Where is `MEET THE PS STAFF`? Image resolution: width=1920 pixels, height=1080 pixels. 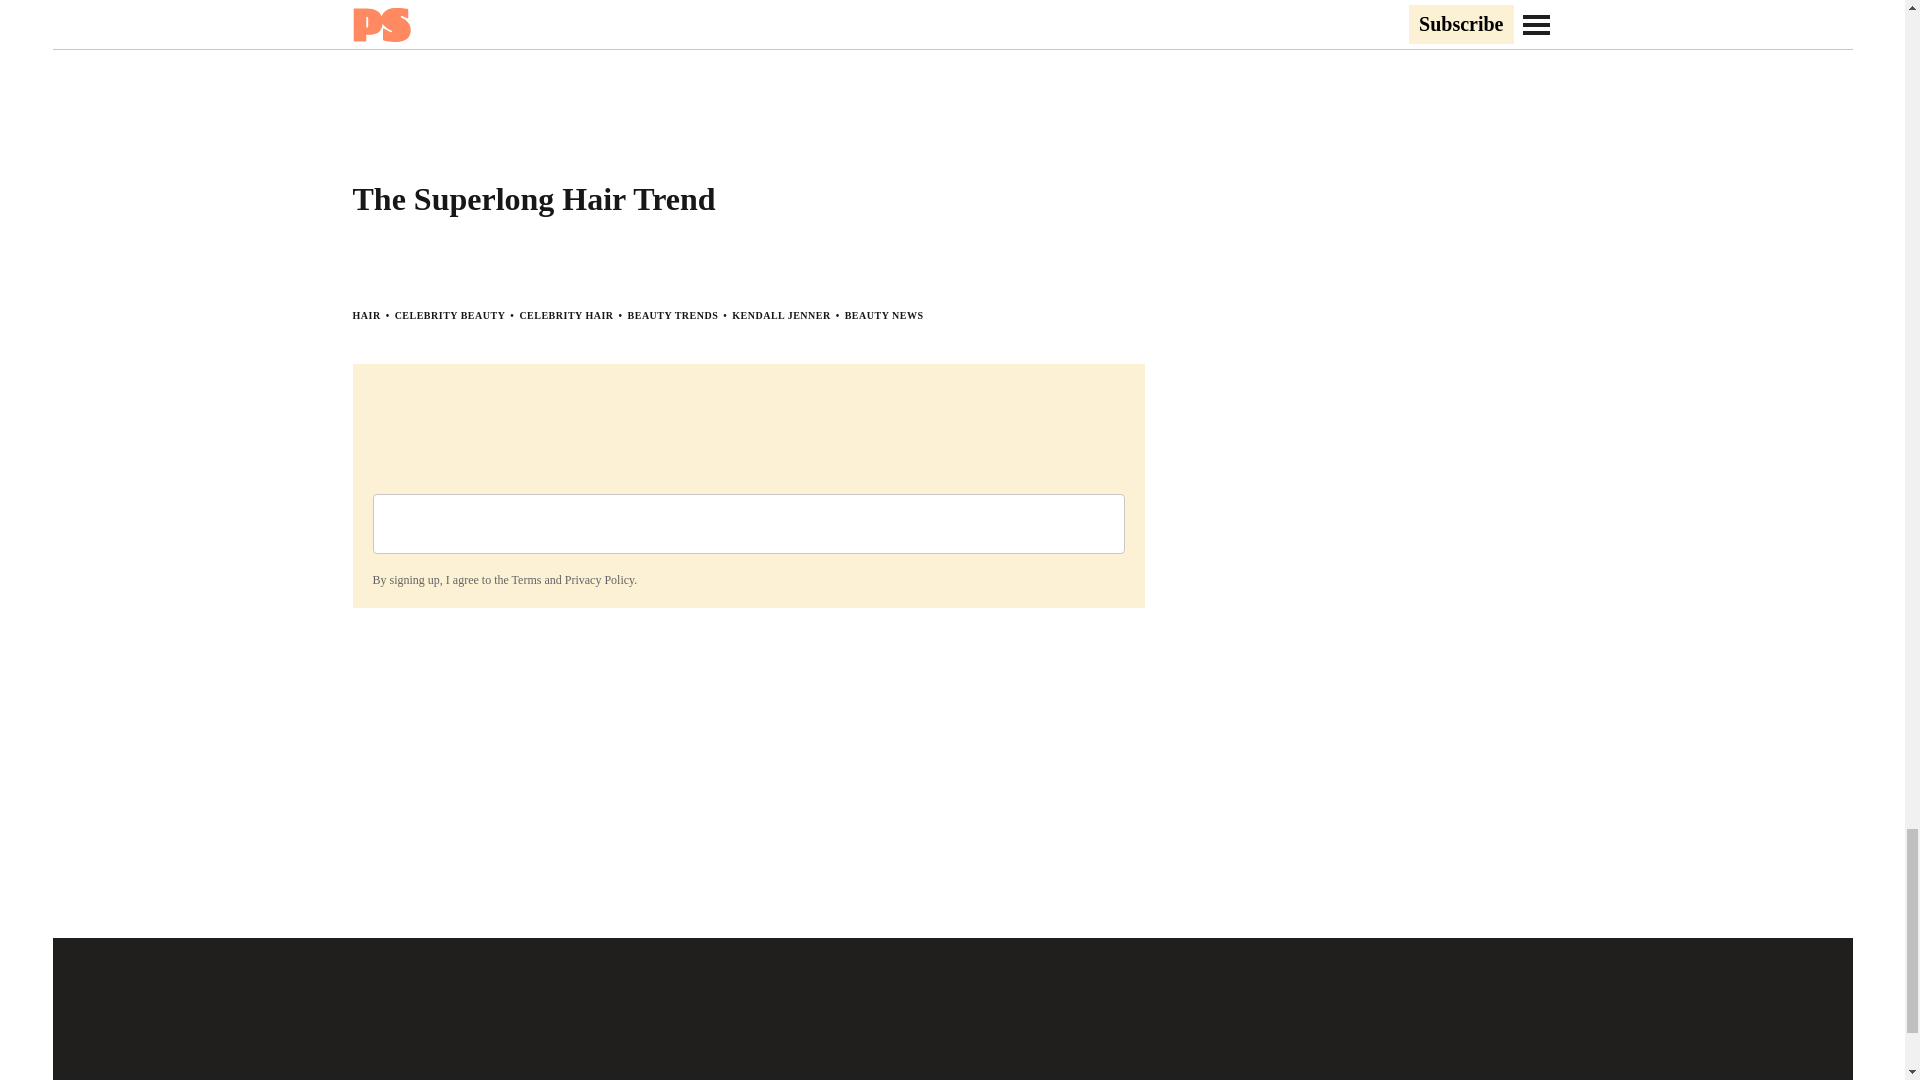 MEET THE PS STAFF is located at coordinates (666, 1078).